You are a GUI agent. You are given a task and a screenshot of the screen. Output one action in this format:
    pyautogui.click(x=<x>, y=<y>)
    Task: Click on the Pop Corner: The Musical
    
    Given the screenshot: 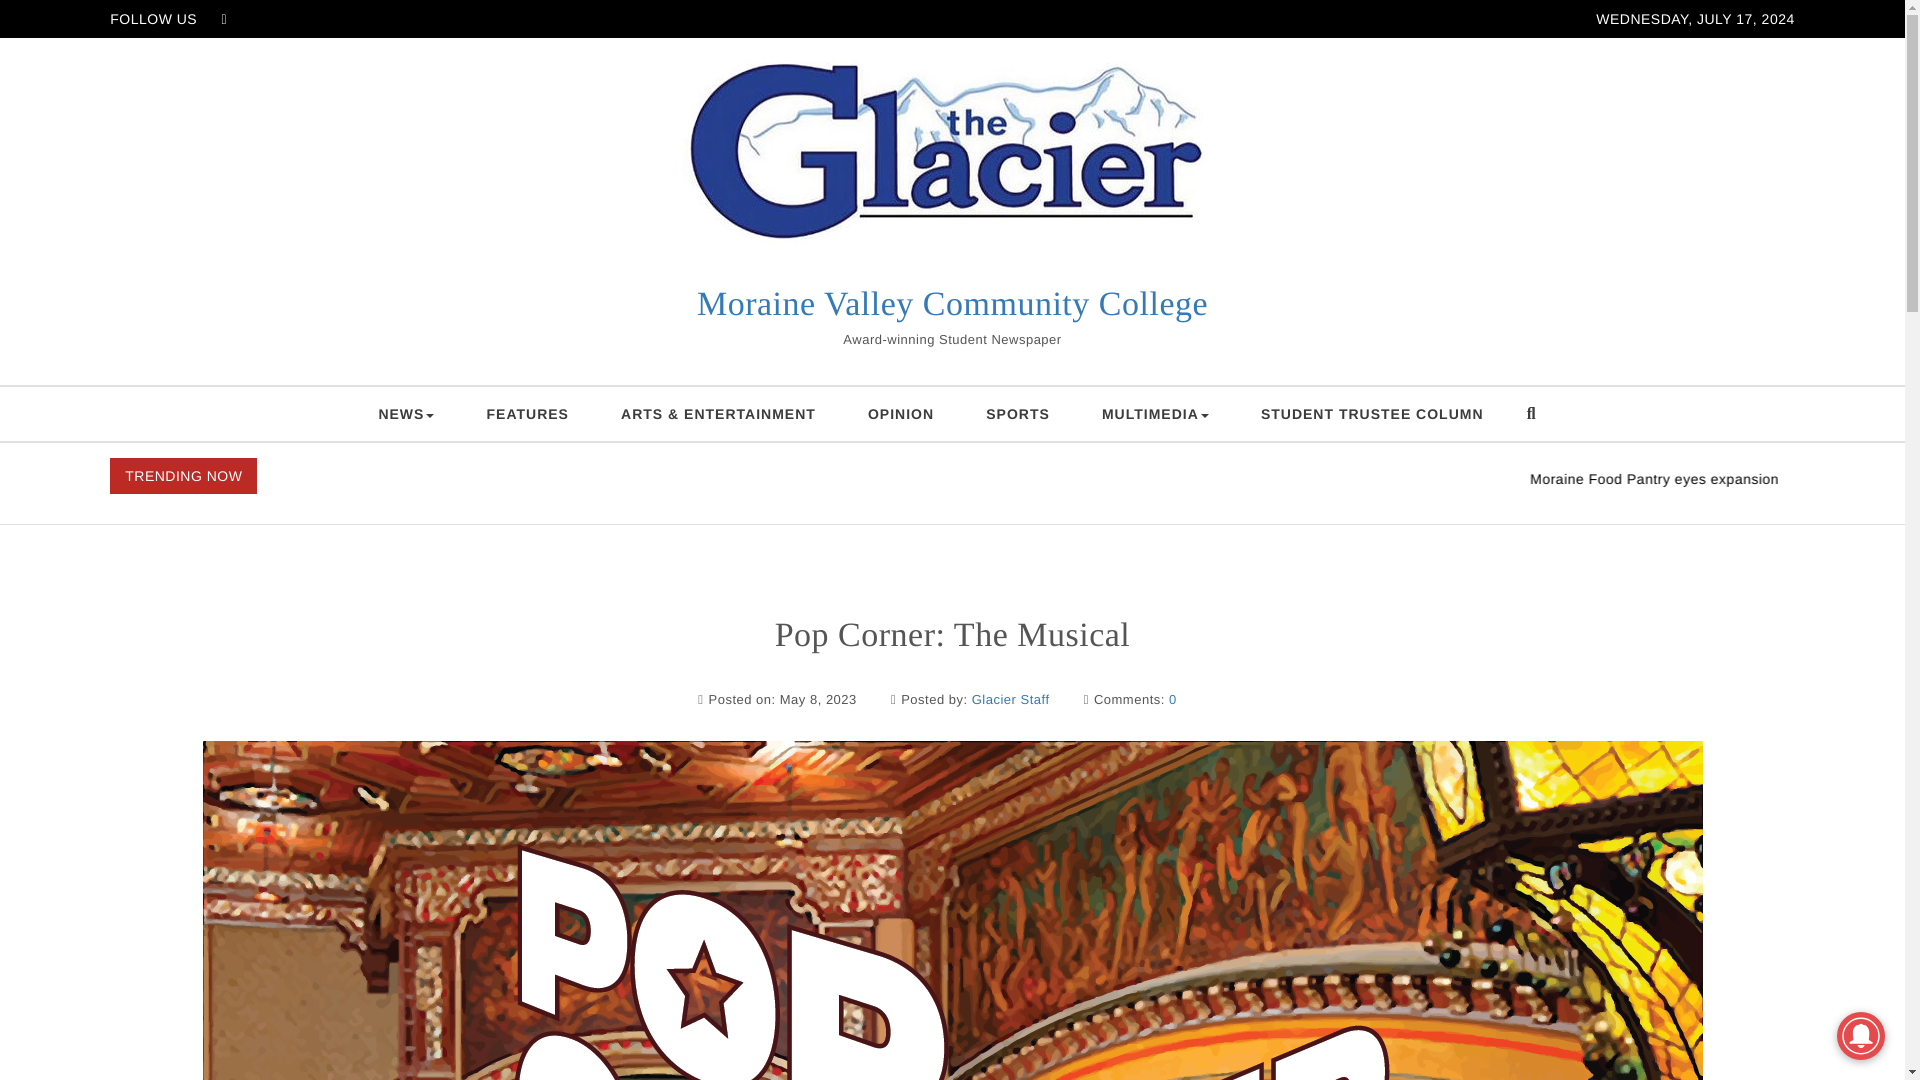 What is the action you would take?
    pyautogui.click(x=952, y=636)
    